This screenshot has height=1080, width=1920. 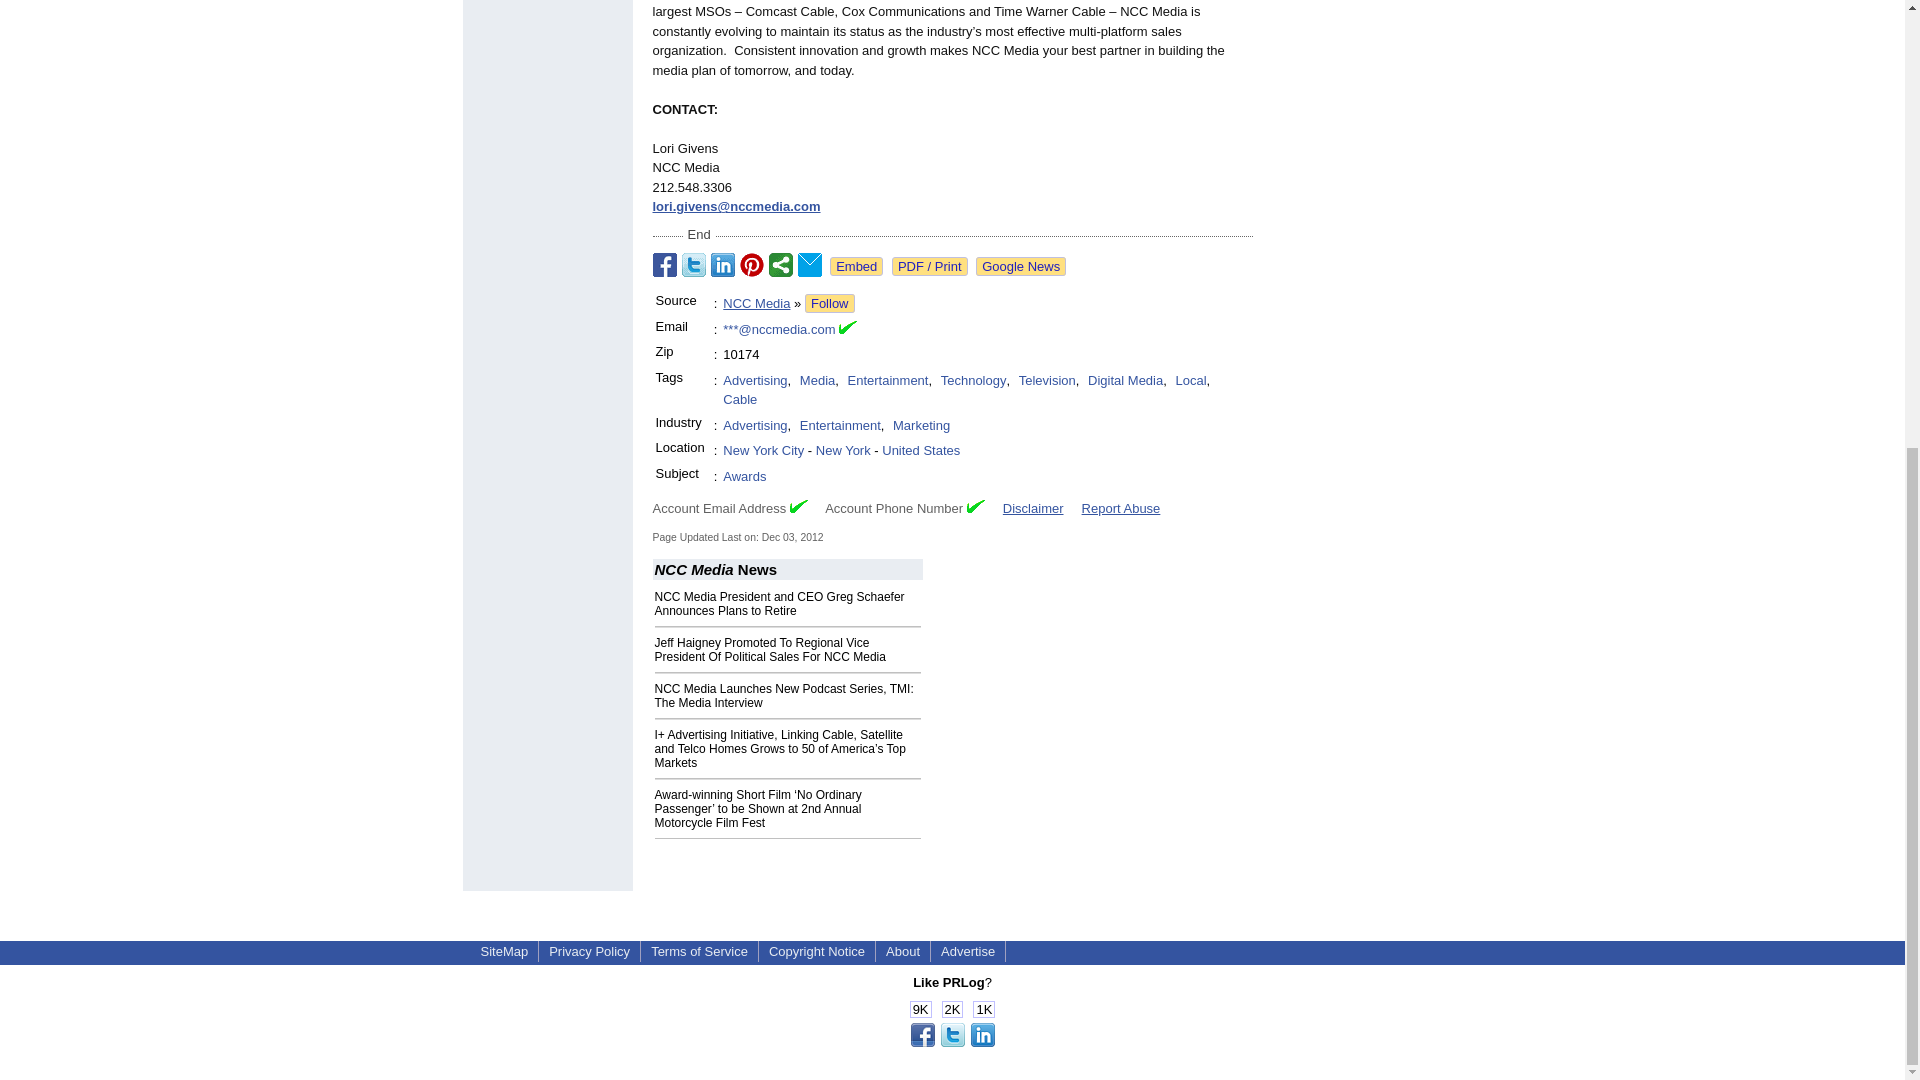 I want to click on Embed this press release in your website!, so click(x=856, y=266).